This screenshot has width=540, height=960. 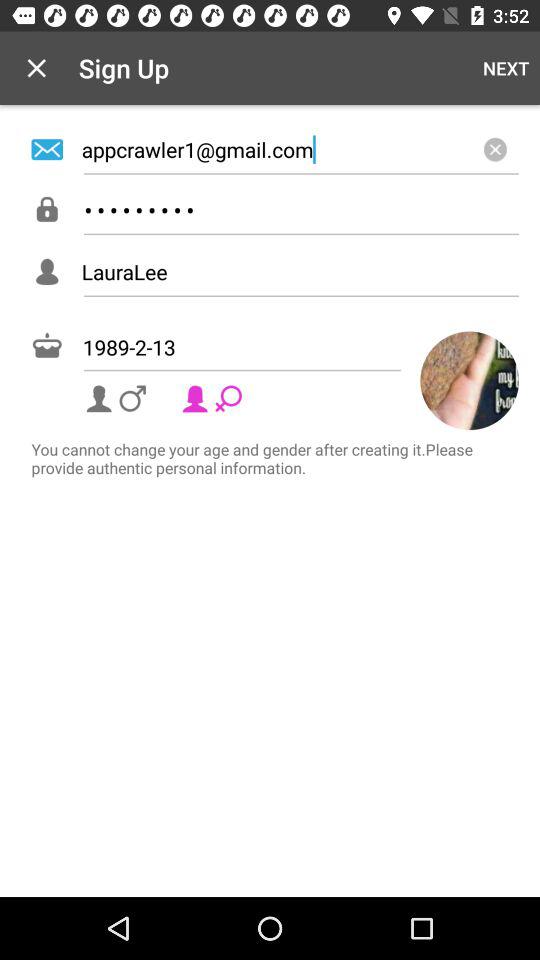 I want to click on select the lauralee item, so click(x=300, y=272).